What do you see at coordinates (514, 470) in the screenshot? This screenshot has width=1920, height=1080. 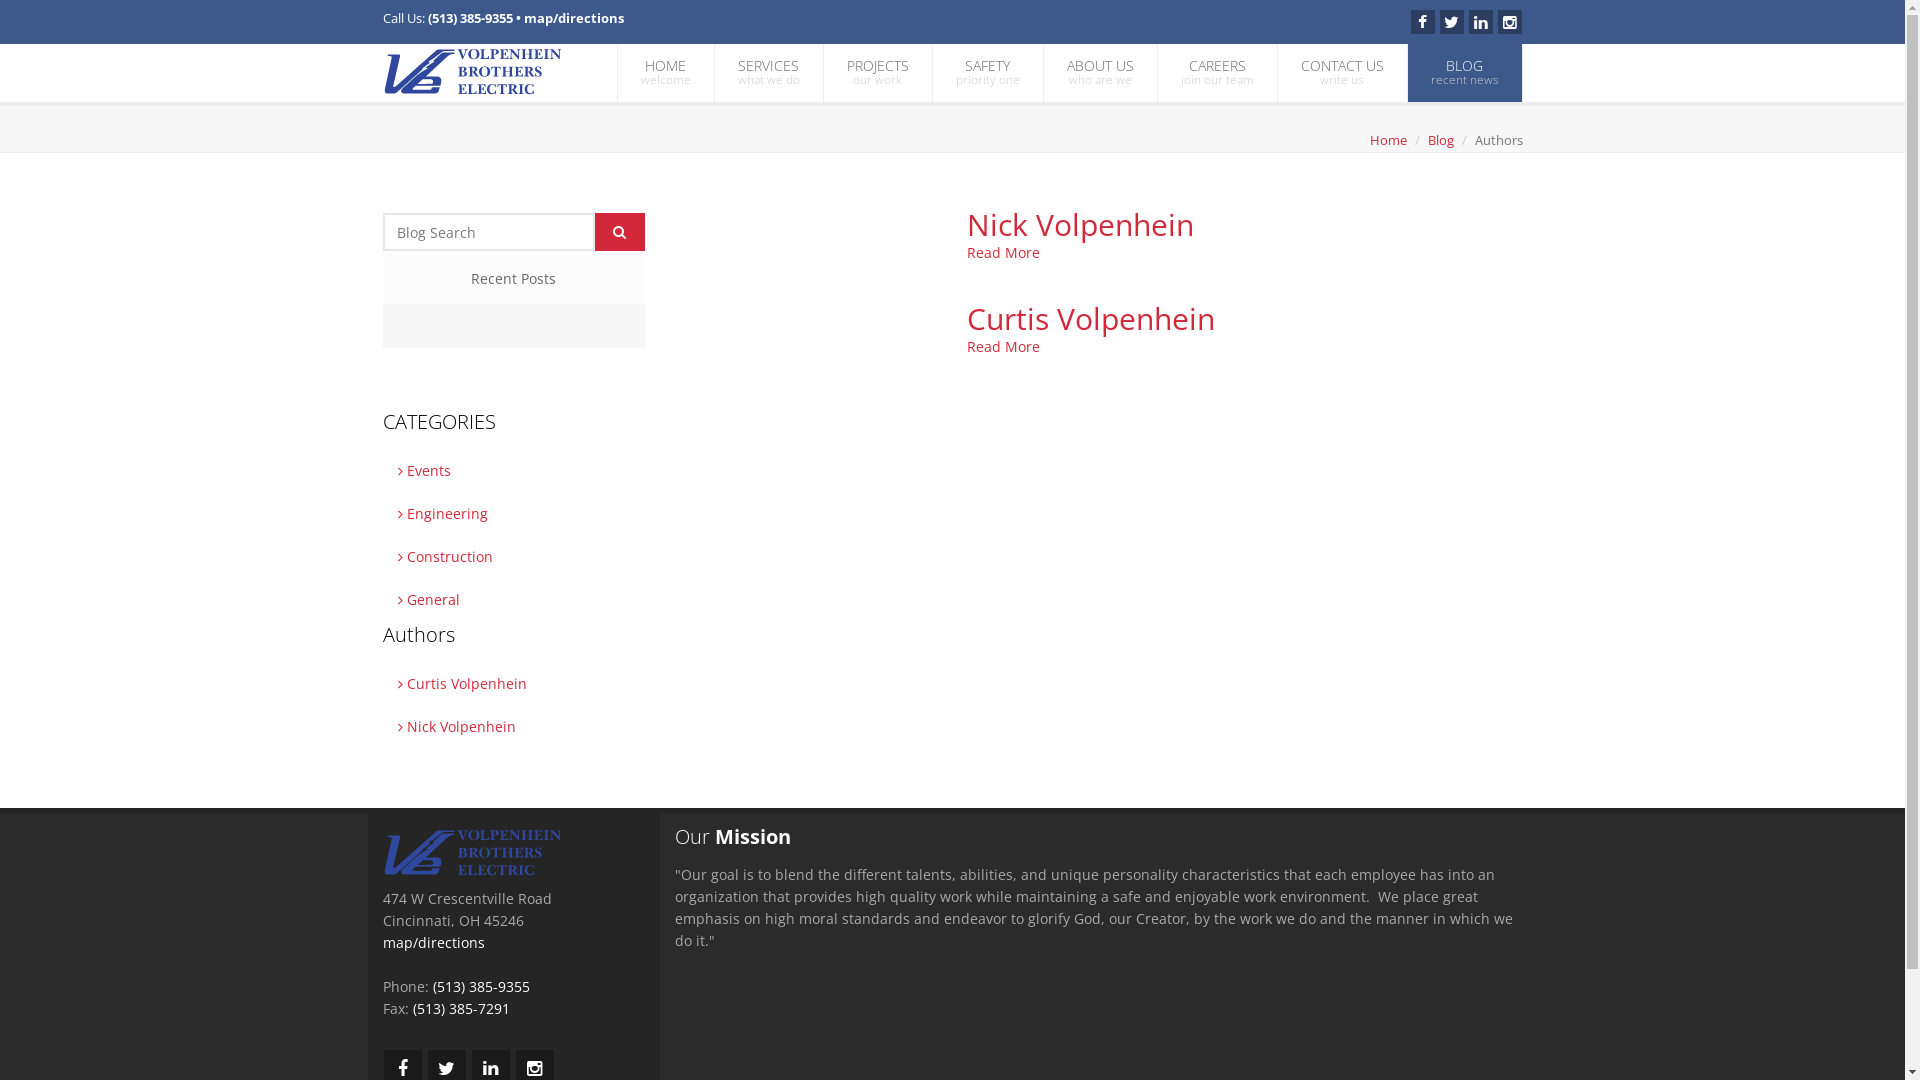 I see `Events` at bounding box center [514, 470].